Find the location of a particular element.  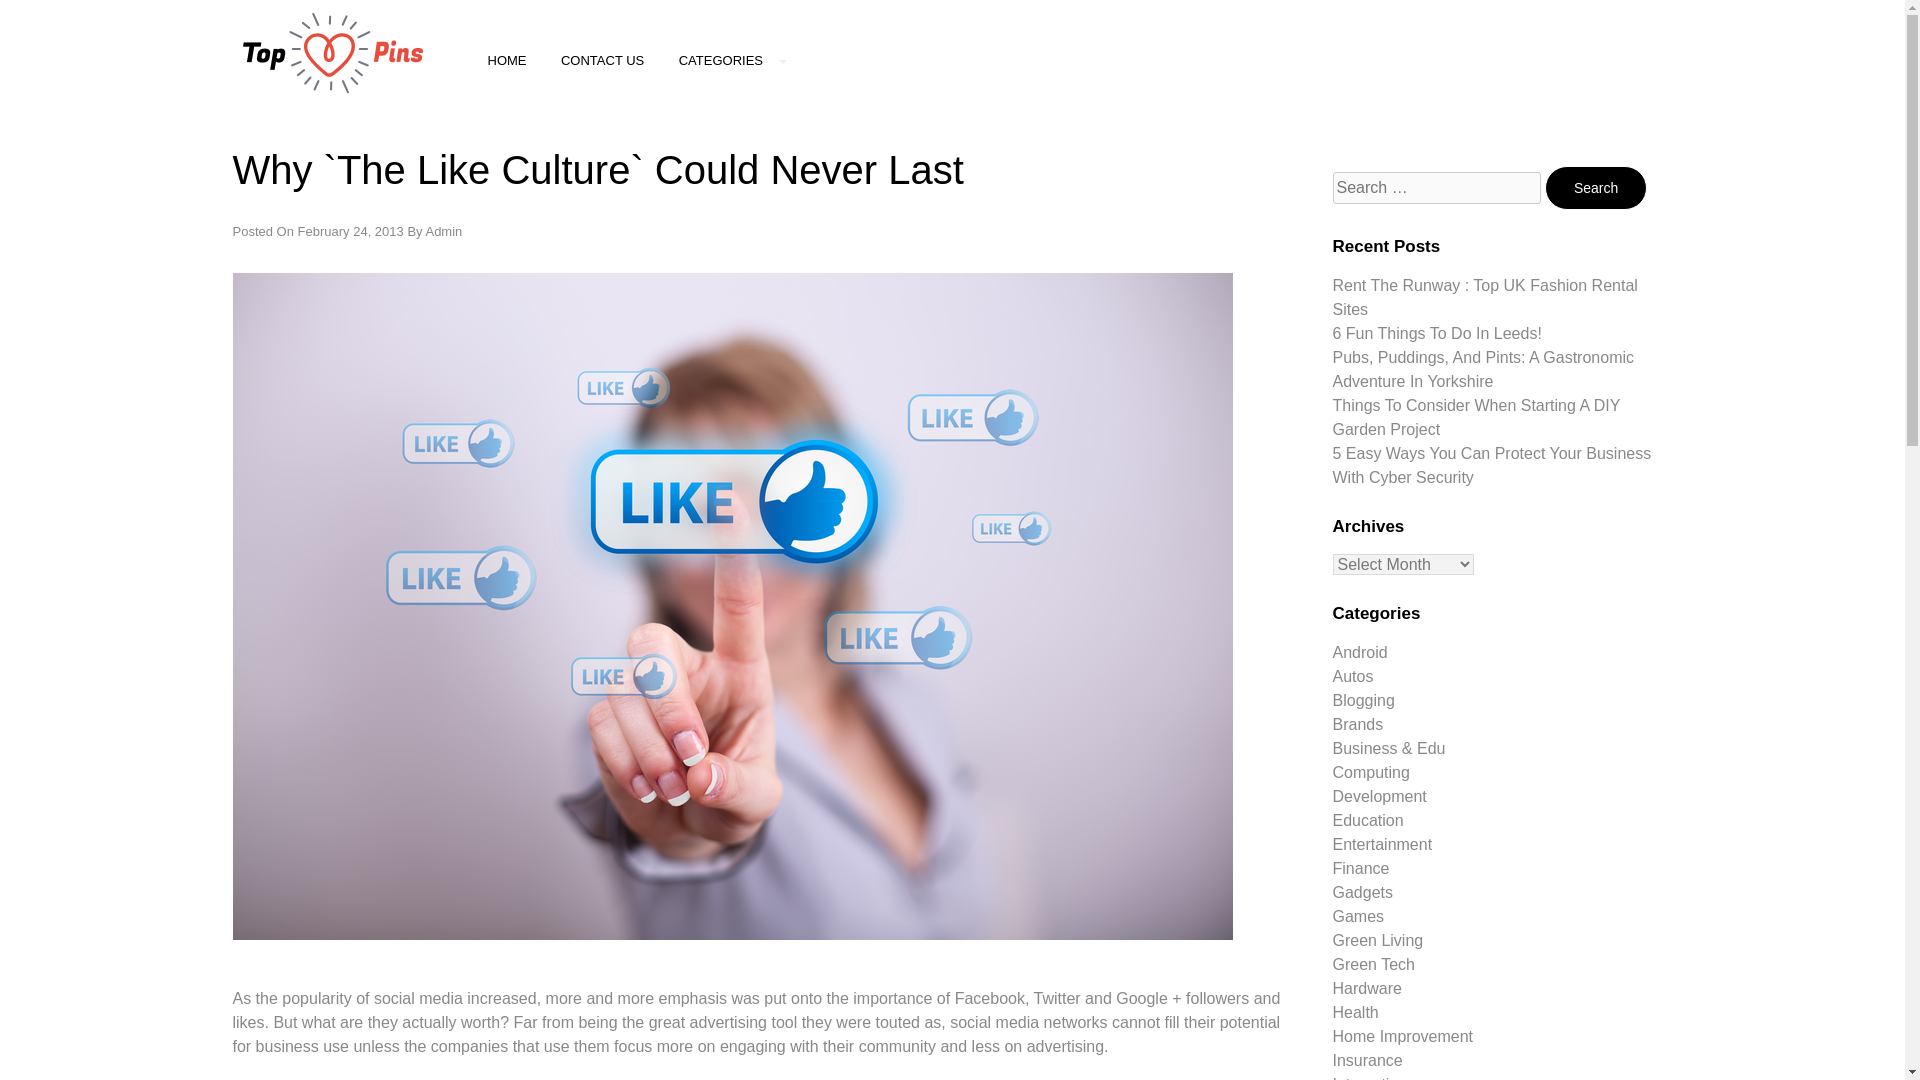

TOPPINS is located at coordinates (280, 150).